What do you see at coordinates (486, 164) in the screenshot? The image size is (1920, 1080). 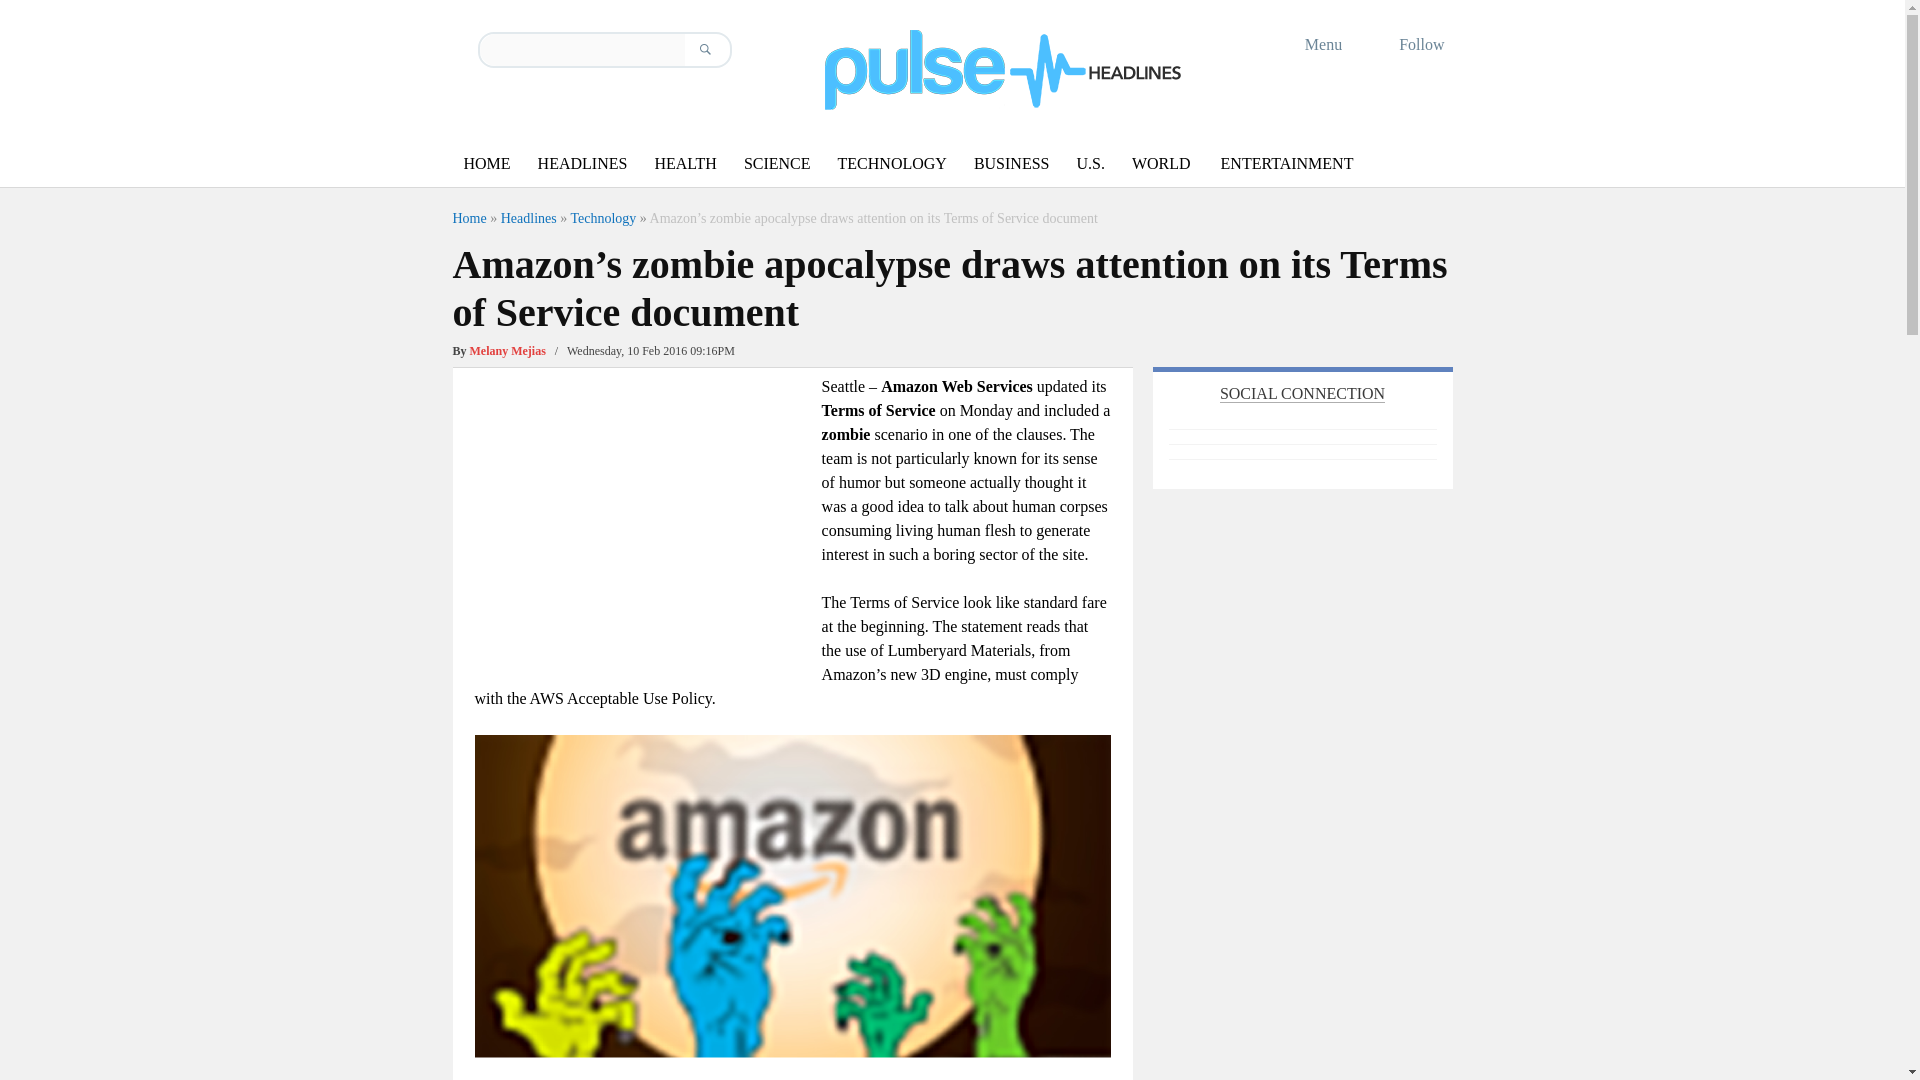 I see `HOME` at bounding box center [486, 164].